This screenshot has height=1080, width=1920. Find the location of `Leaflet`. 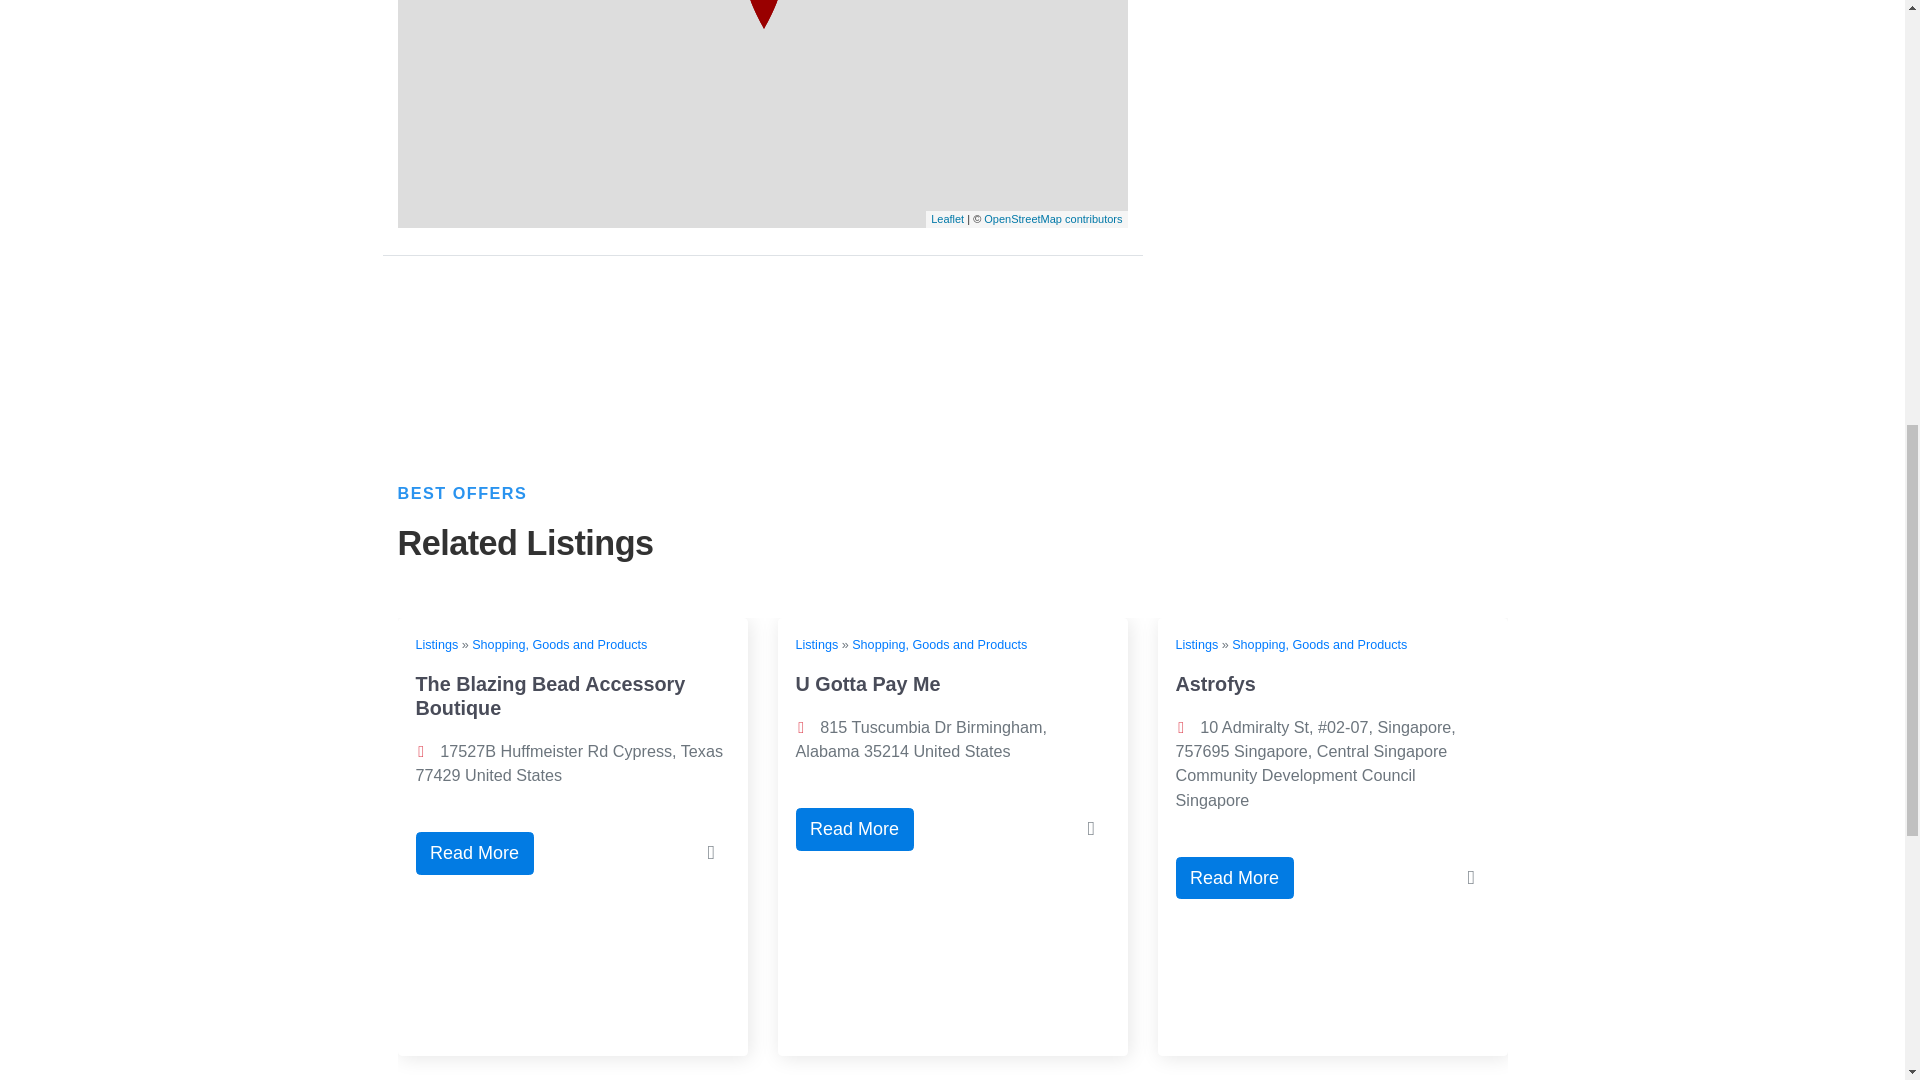

Leaflet is located at coordinates (947, 218).